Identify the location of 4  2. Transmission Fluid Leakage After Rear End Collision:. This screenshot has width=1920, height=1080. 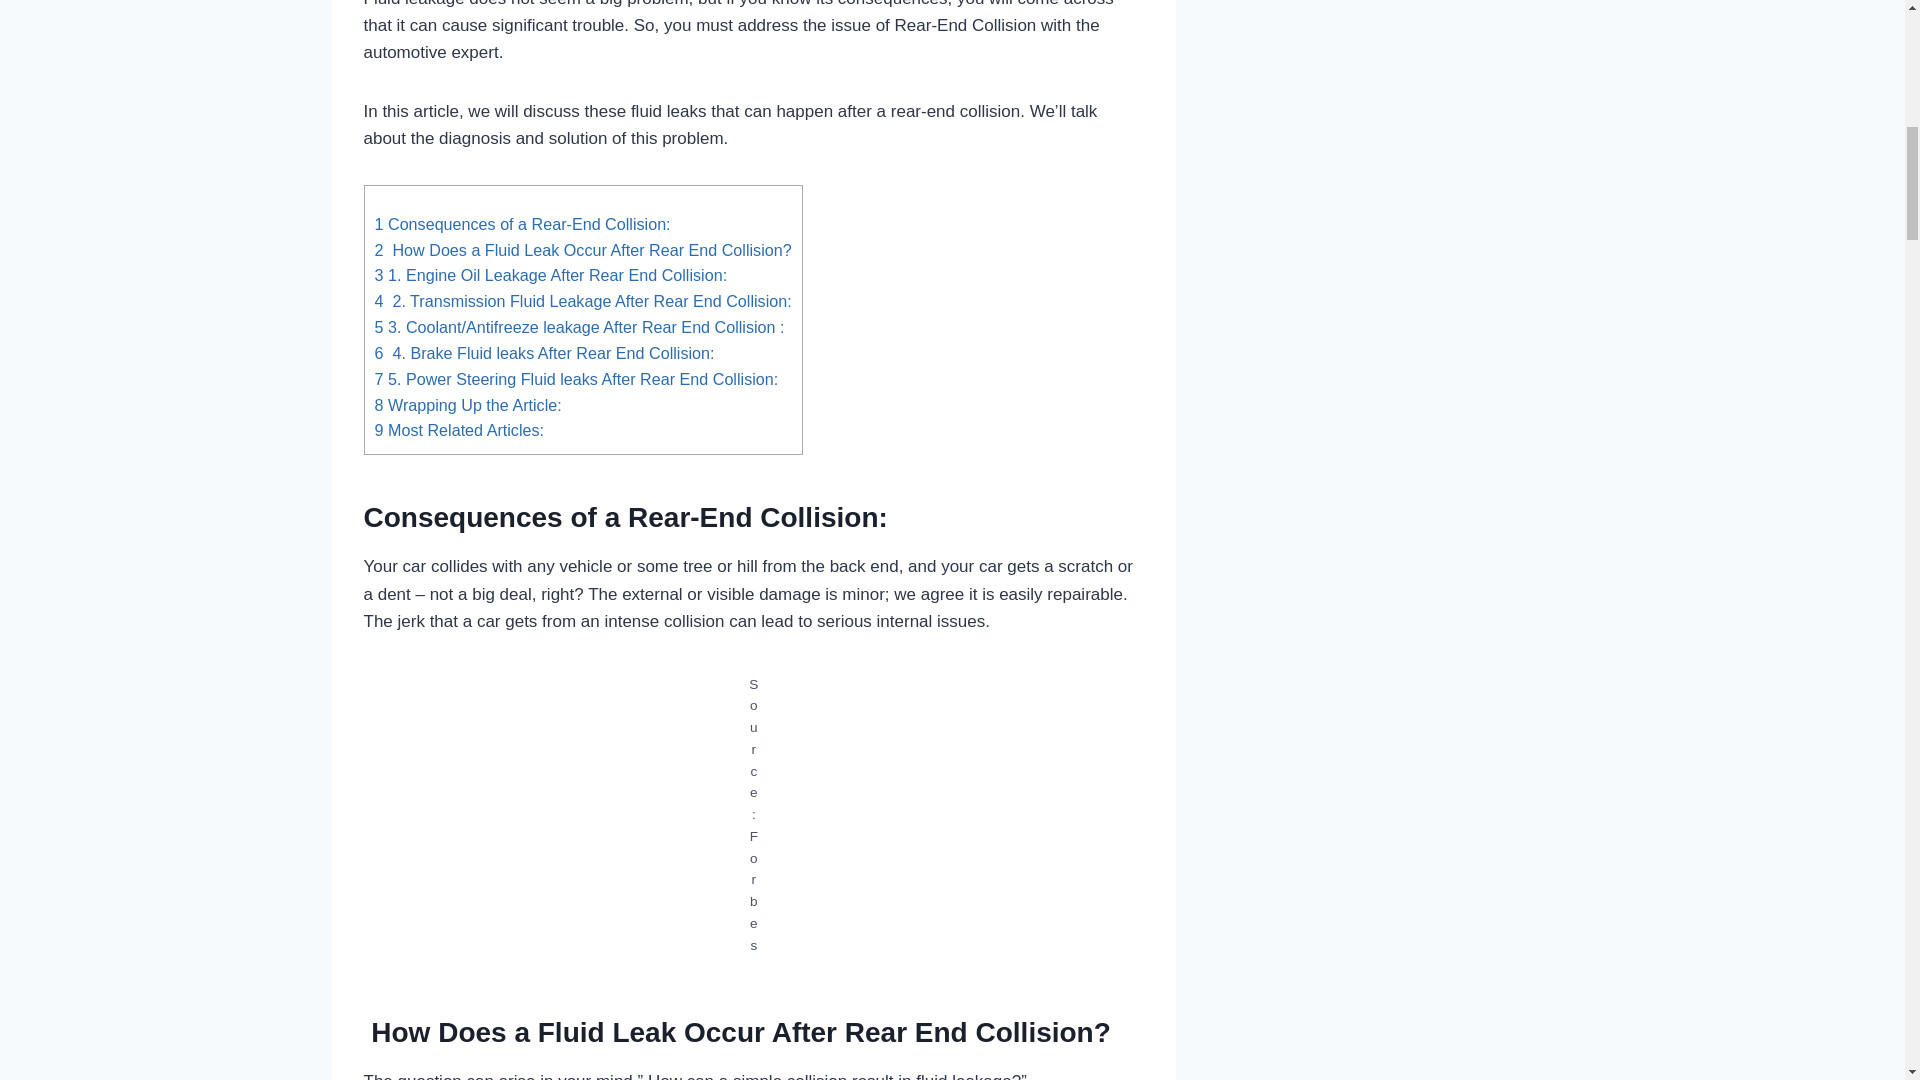
(582, 300).